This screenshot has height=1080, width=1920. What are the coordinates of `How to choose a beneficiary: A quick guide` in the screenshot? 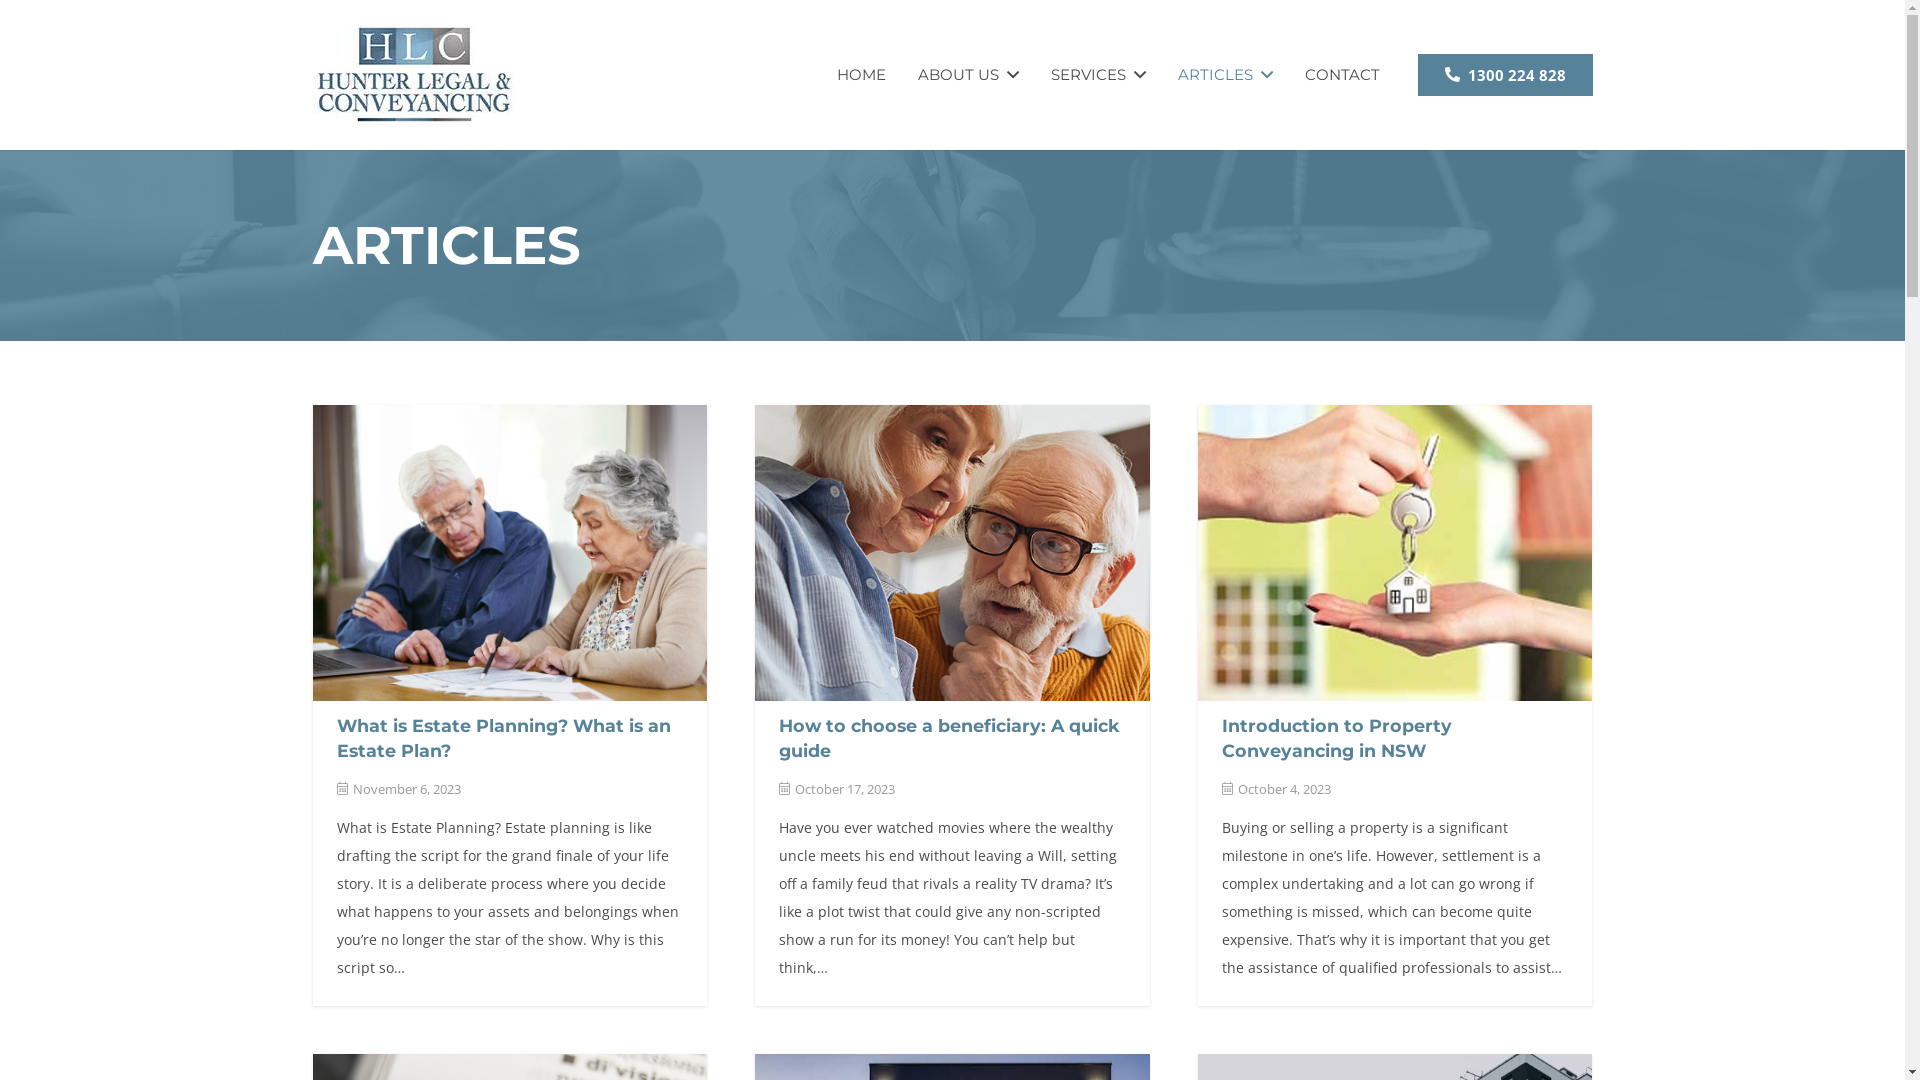 It's located at (950, 738).